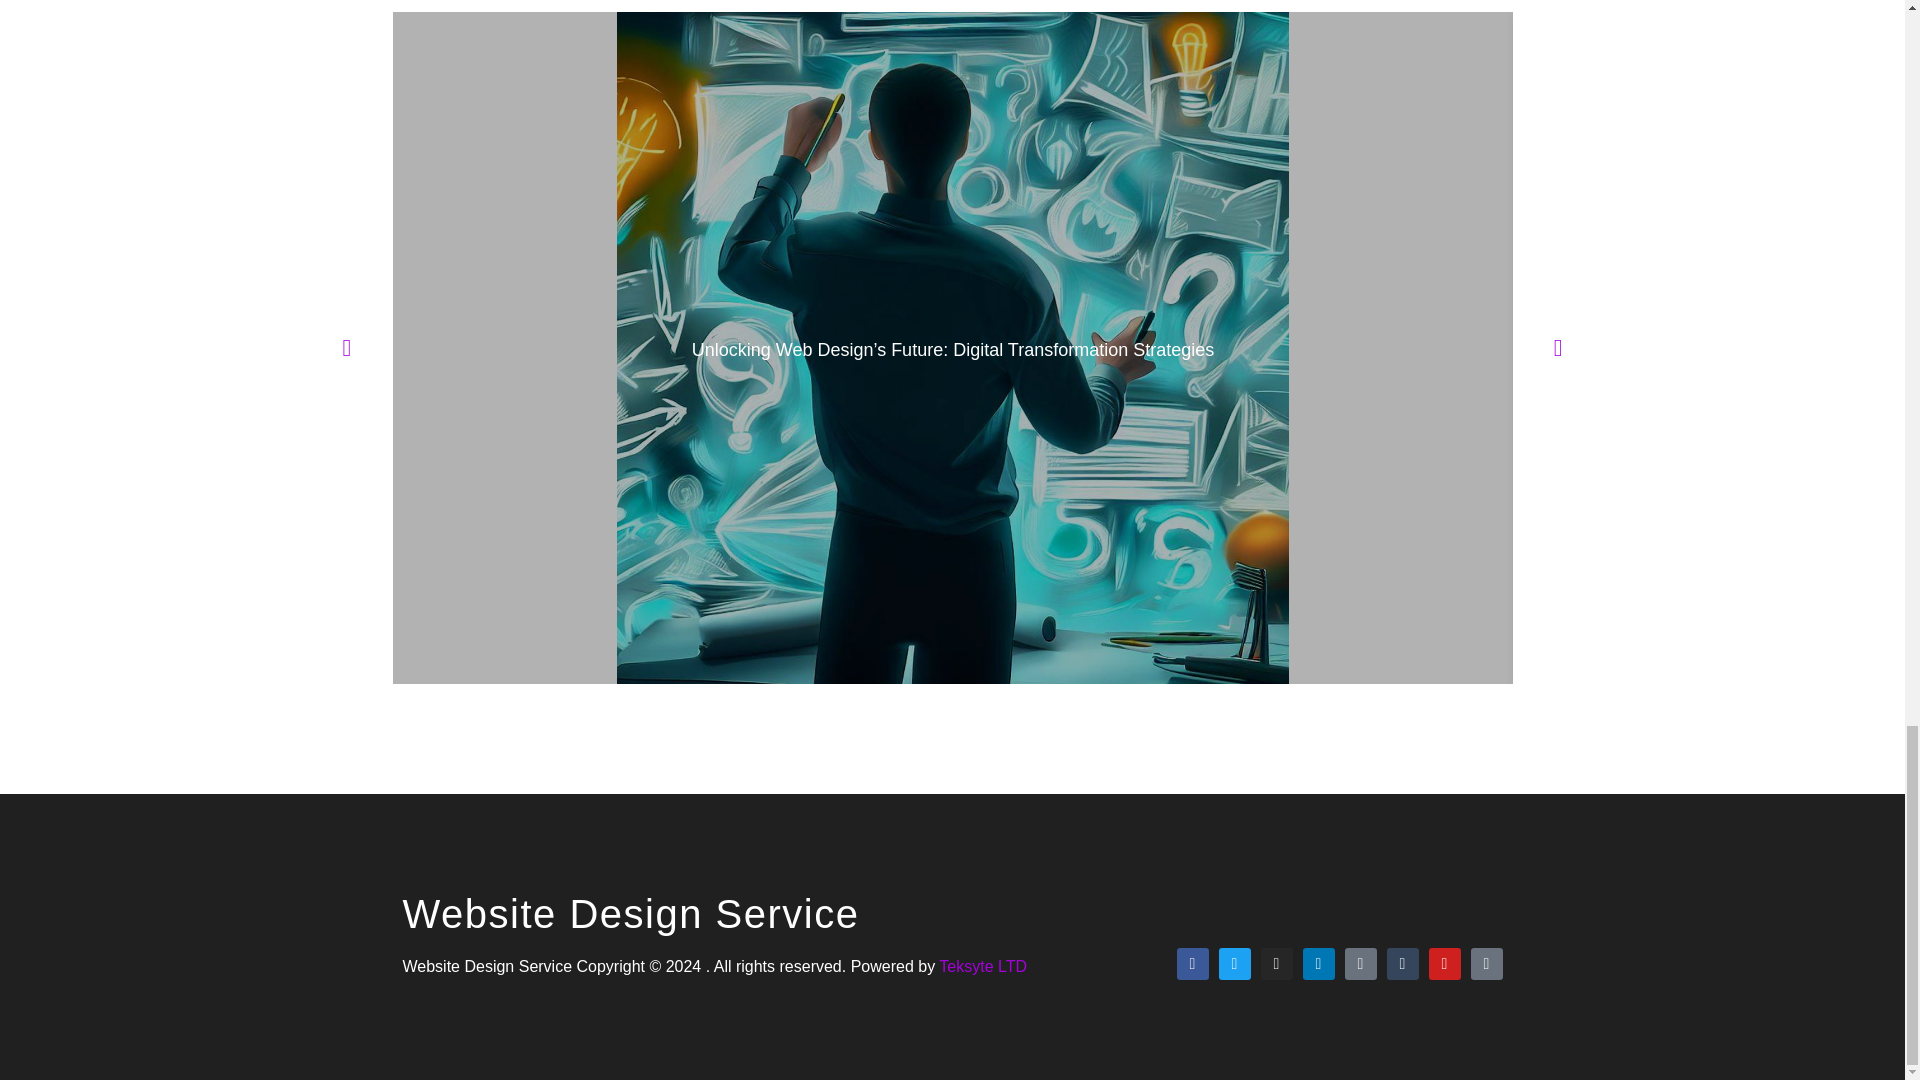 The height and width of the screenshot is (1080, 1920). I want to click on Teksyte LTD, so click(982, 966).